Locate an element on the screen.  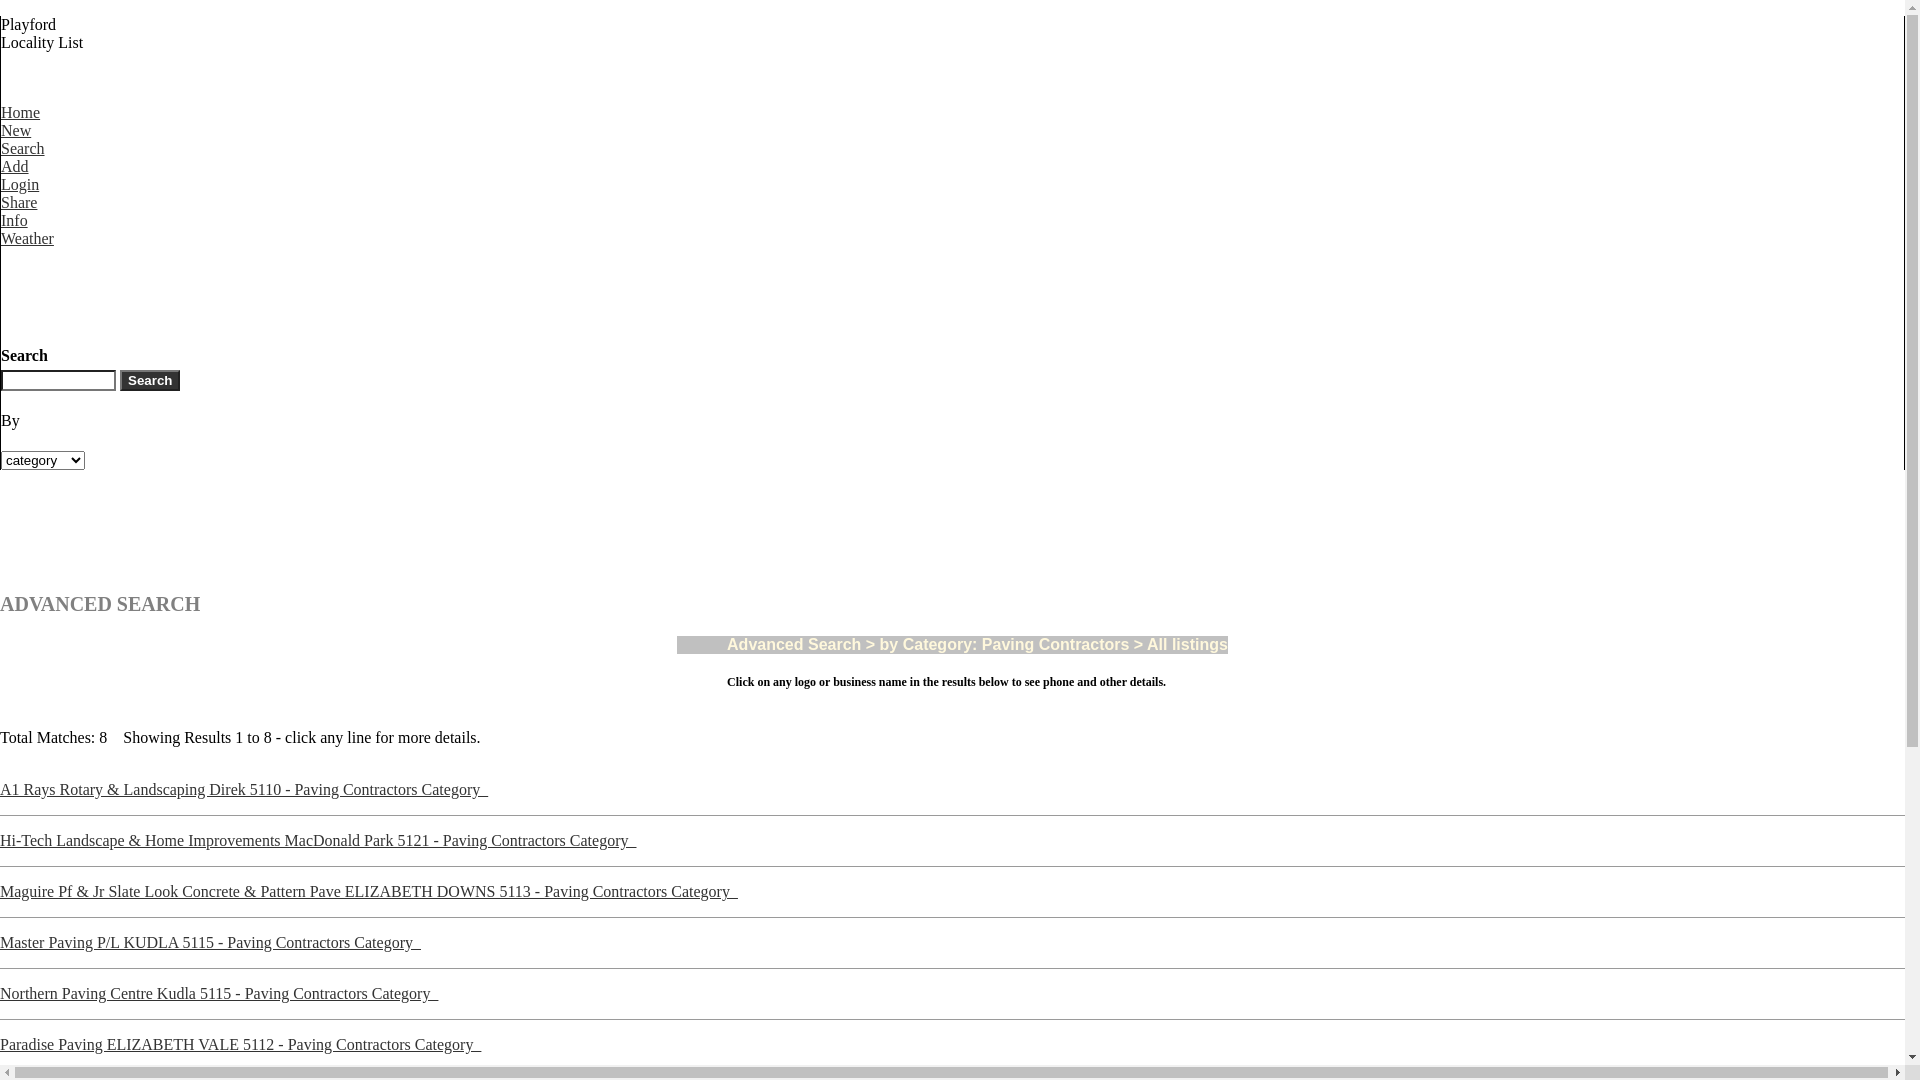
Master Paving P/L KUDLA 5115 - Paving Contractors Category   is located at coordinates (210, 942).